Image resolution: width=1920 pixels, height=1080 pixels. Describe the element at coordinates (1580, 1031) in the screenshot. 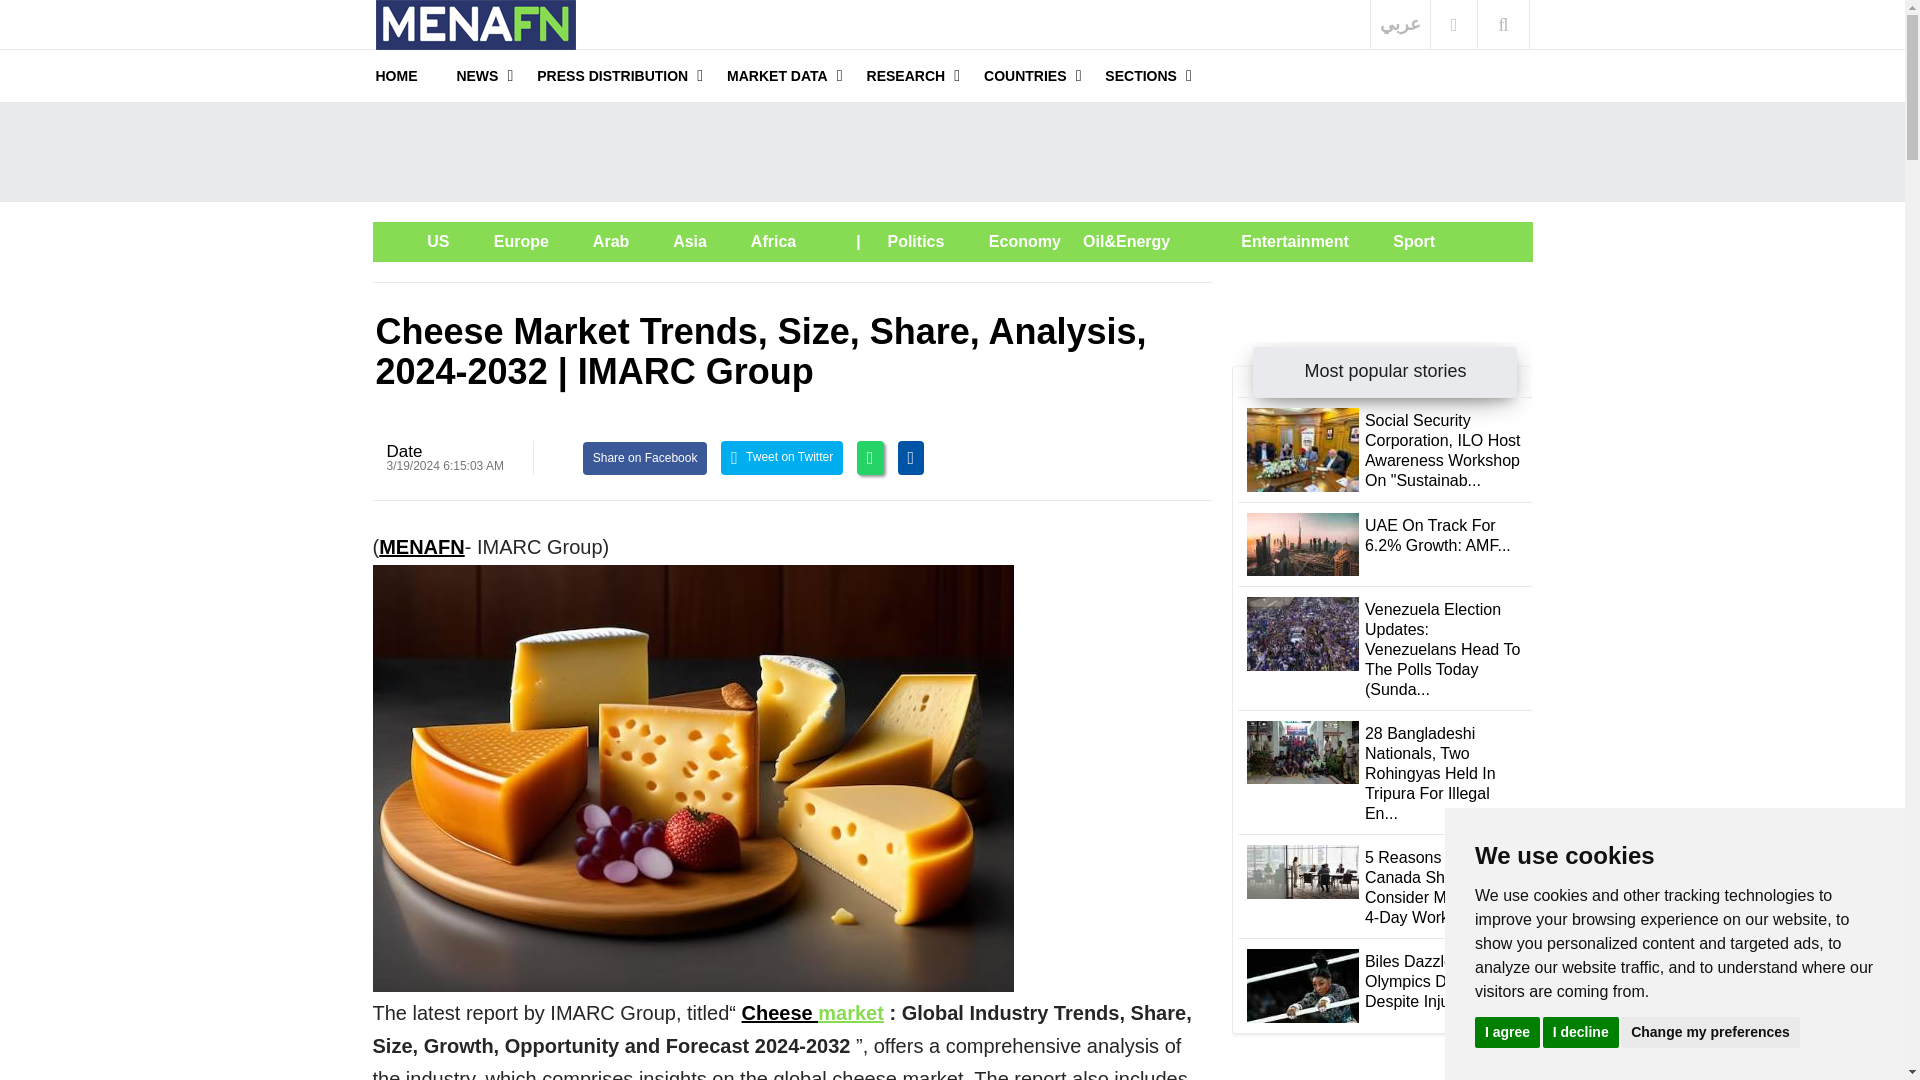

I see `I decline` at that location.